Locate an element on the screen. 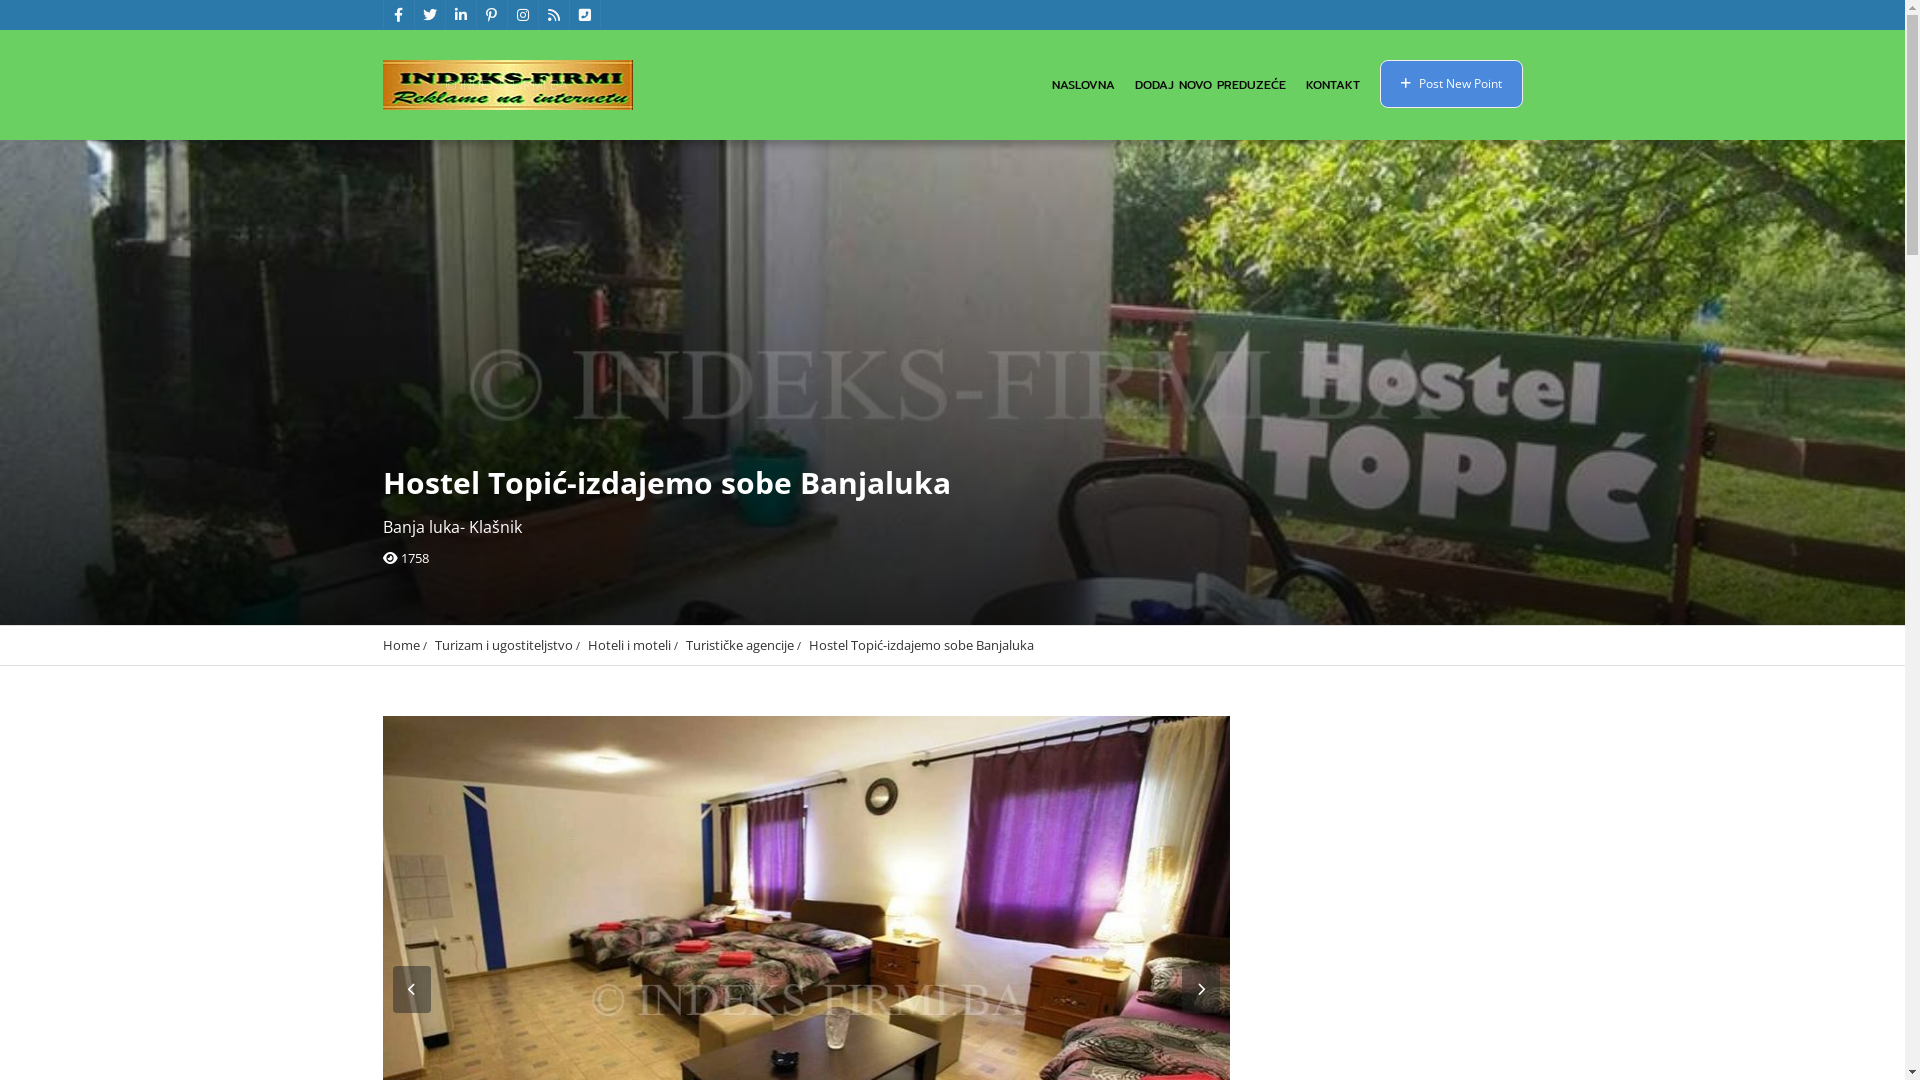 This screenshot has width=1920, height=1080. NASLOVNA is located at coordinates (1084, 85).